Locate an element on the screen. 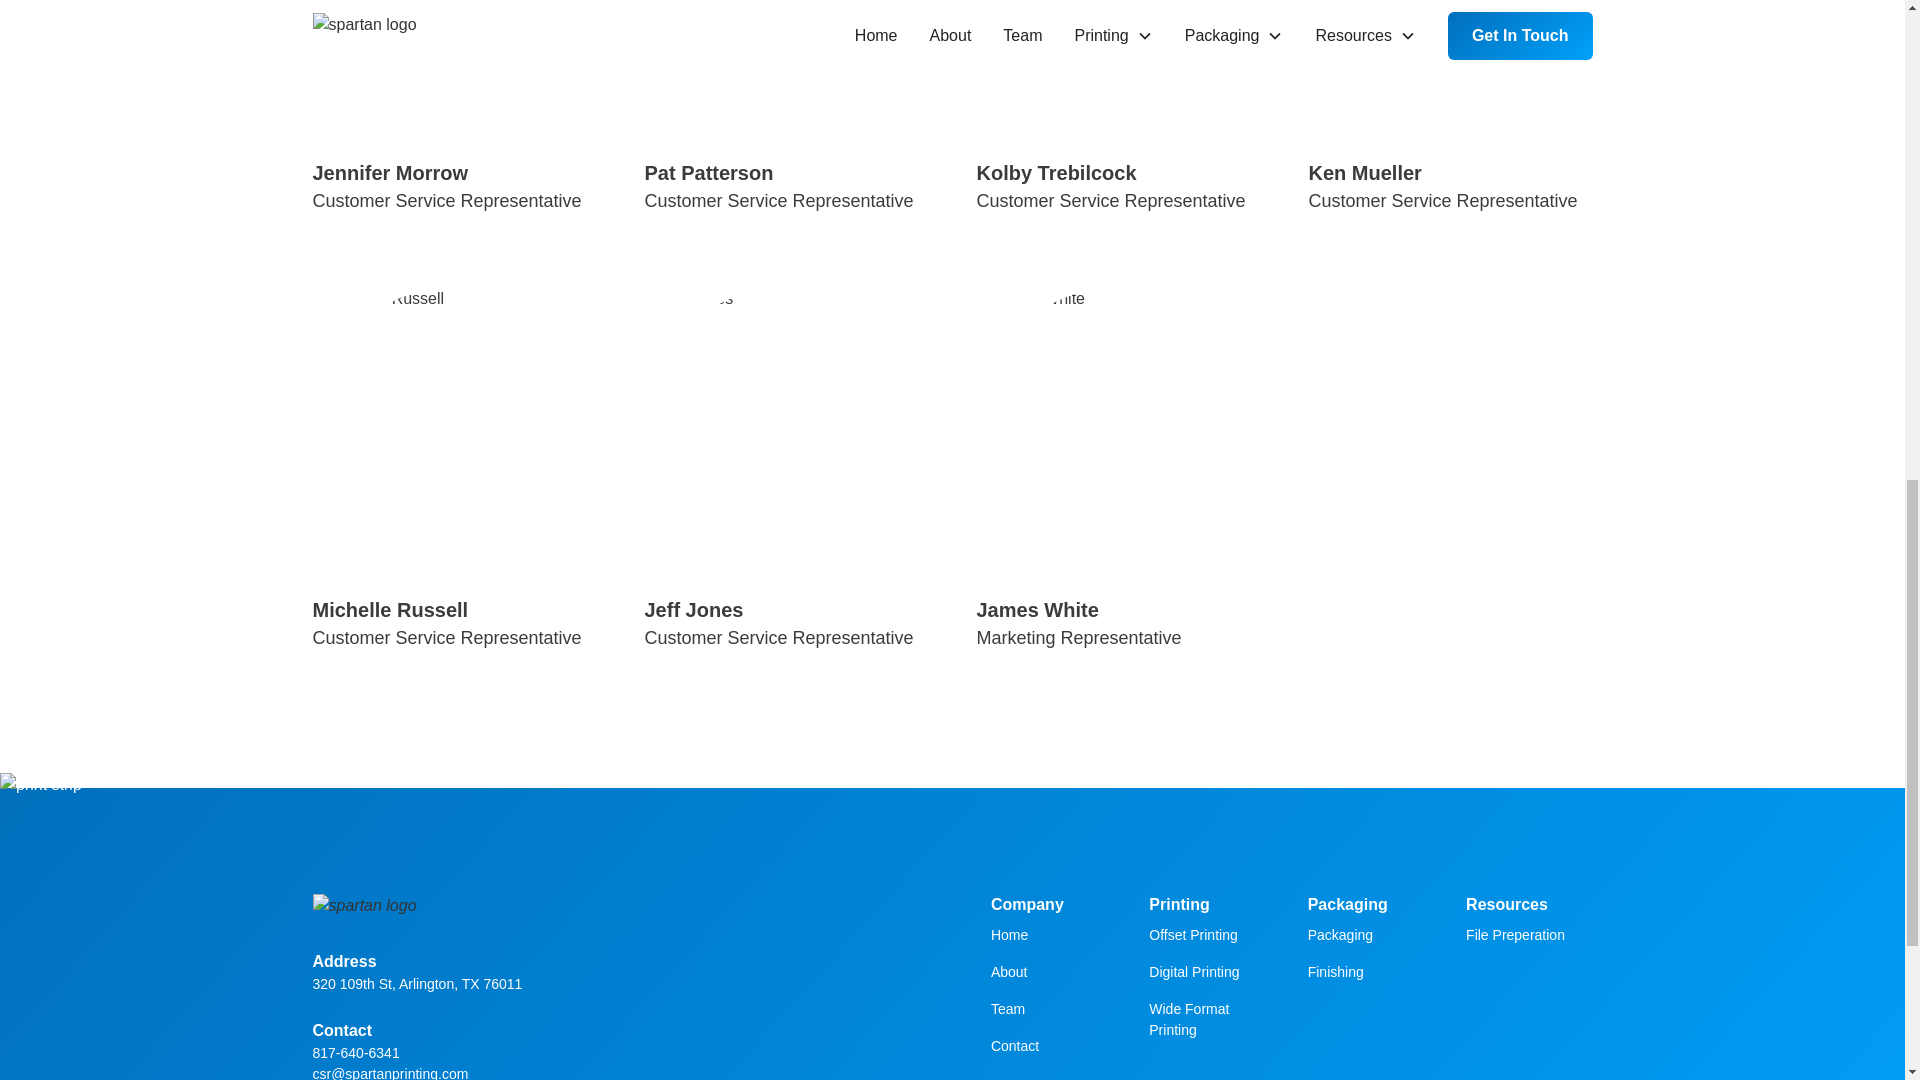  Finishing is located at coordinates (1335, 972).